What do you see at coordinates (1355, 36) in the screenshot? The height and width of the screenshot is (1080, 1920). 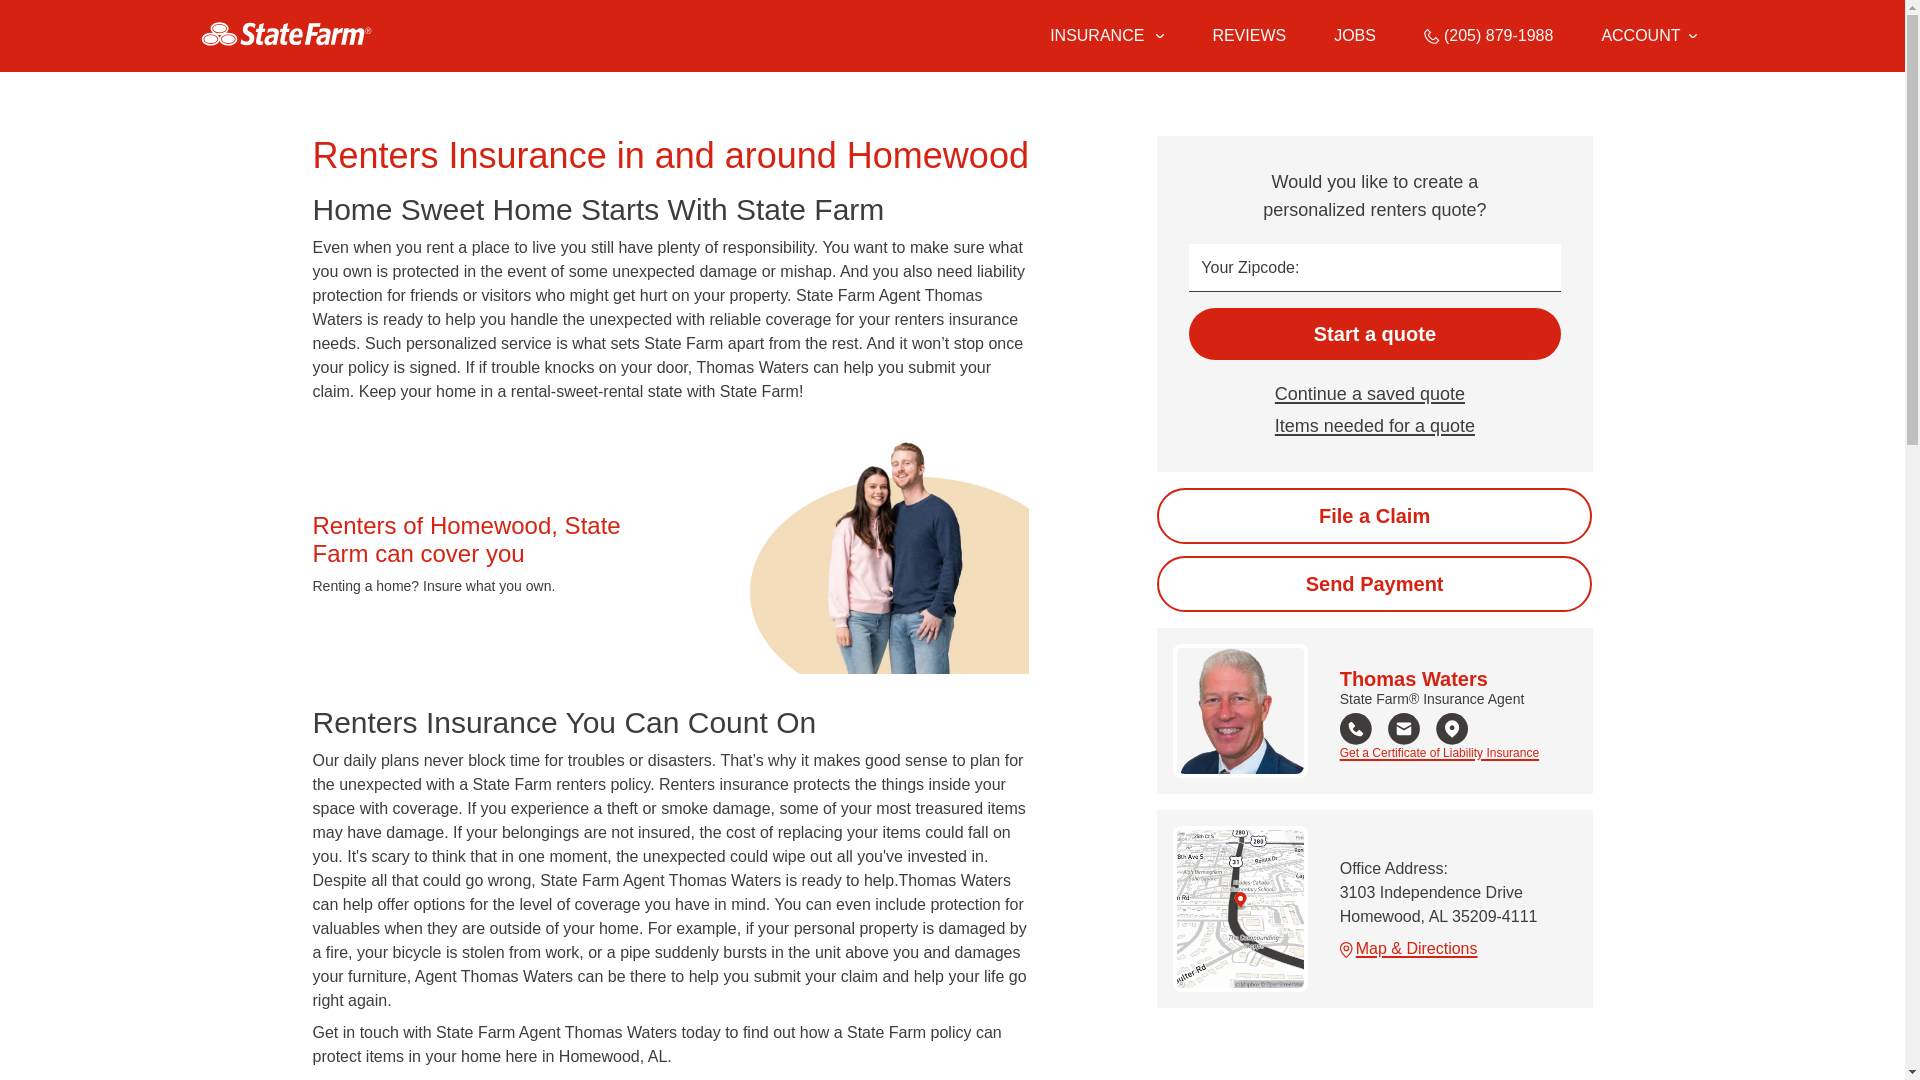 I see `JOBS` at bounding box center [1355, 36].